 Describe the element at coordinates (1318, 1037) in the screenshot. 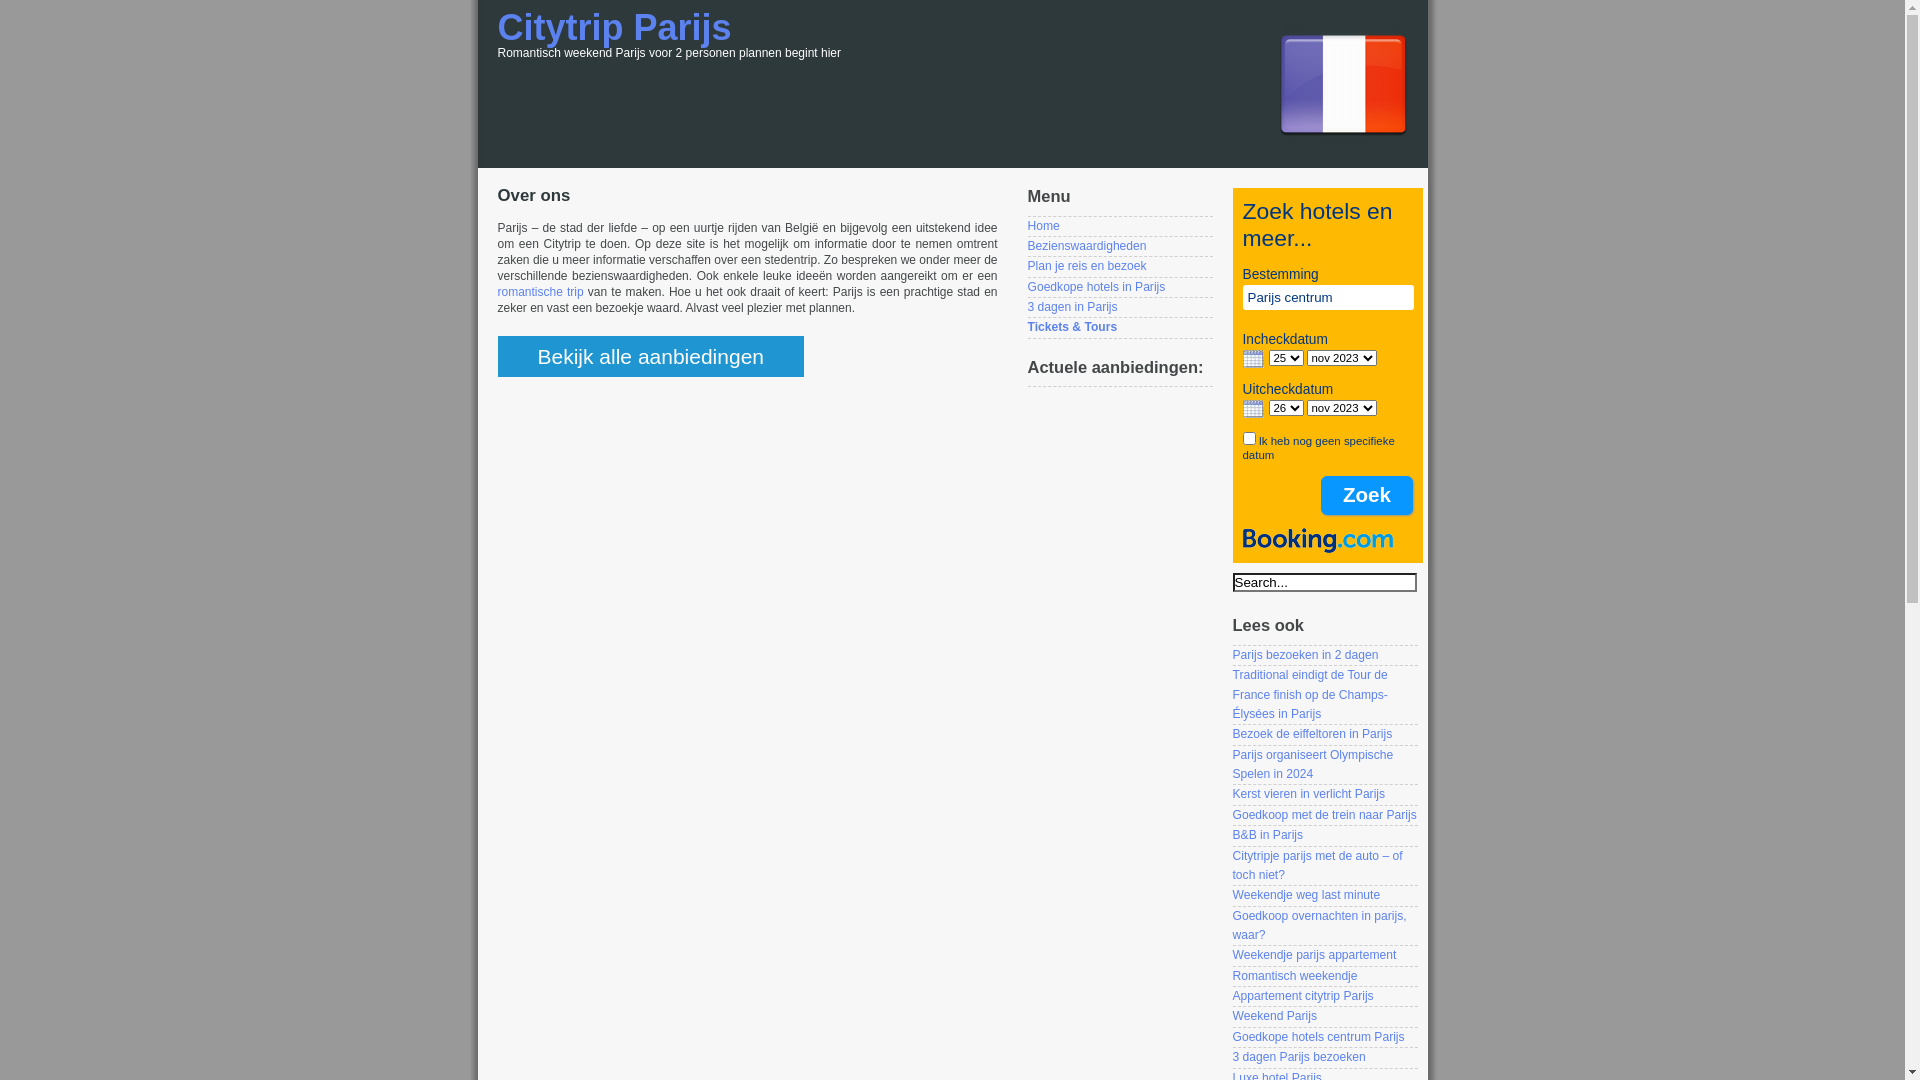

I see `Goedkope hotels centrum Parijs` at that location.